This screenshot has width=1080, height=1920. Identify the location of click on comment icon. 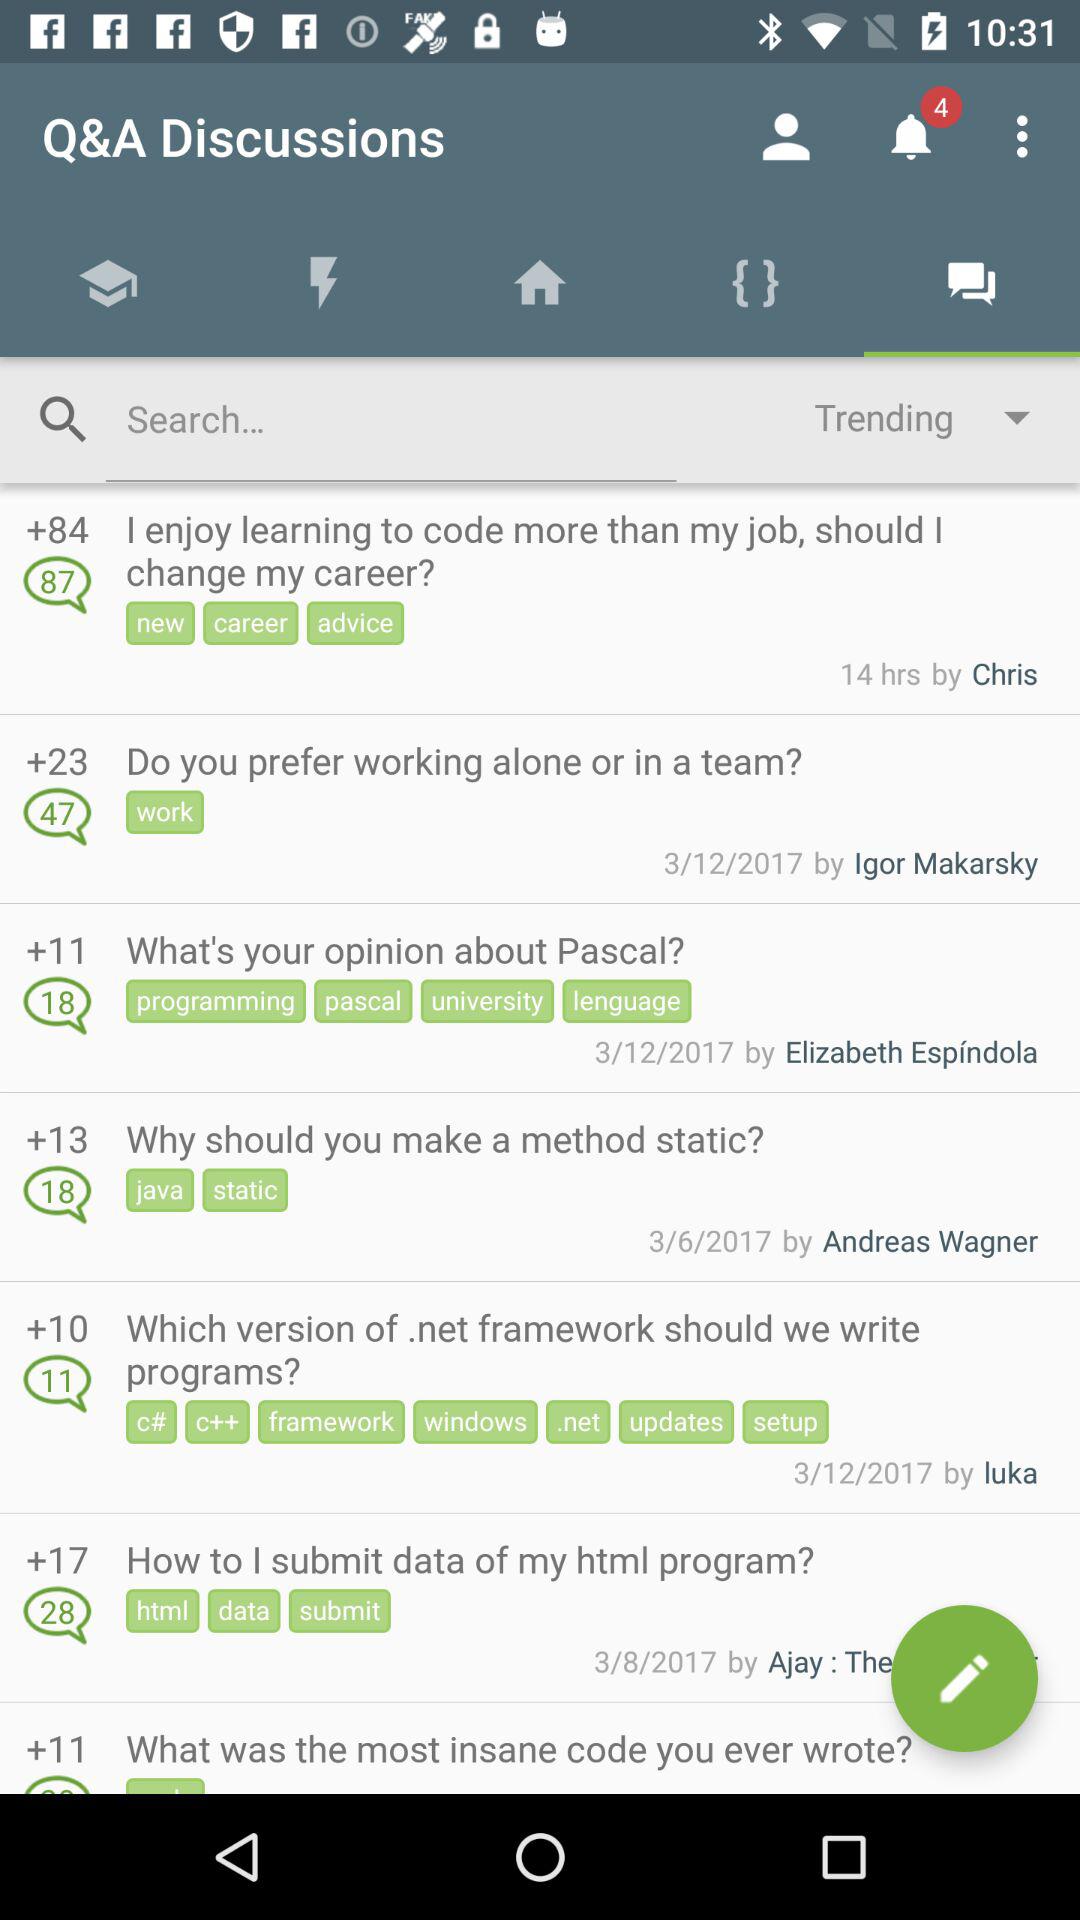
(964, 1678).